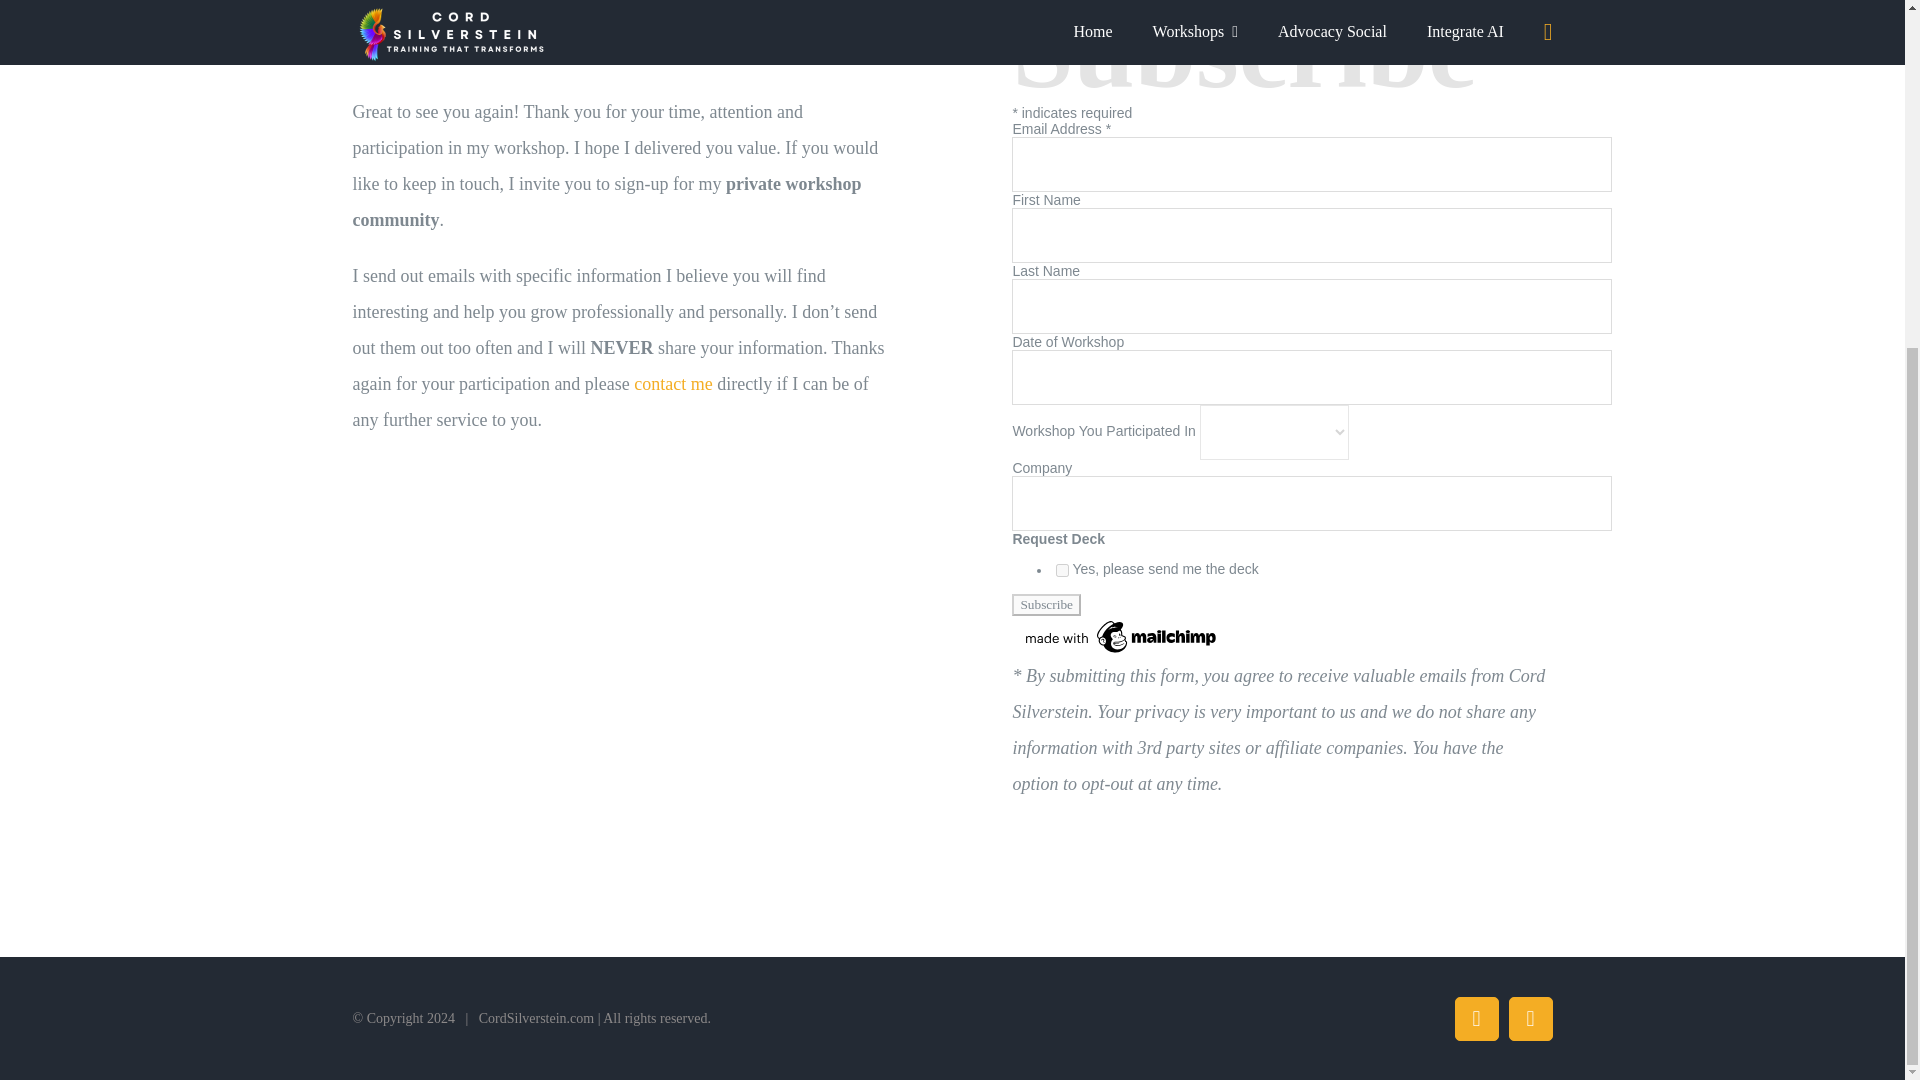  I want to click on Subscribe, so click(1046, 604).